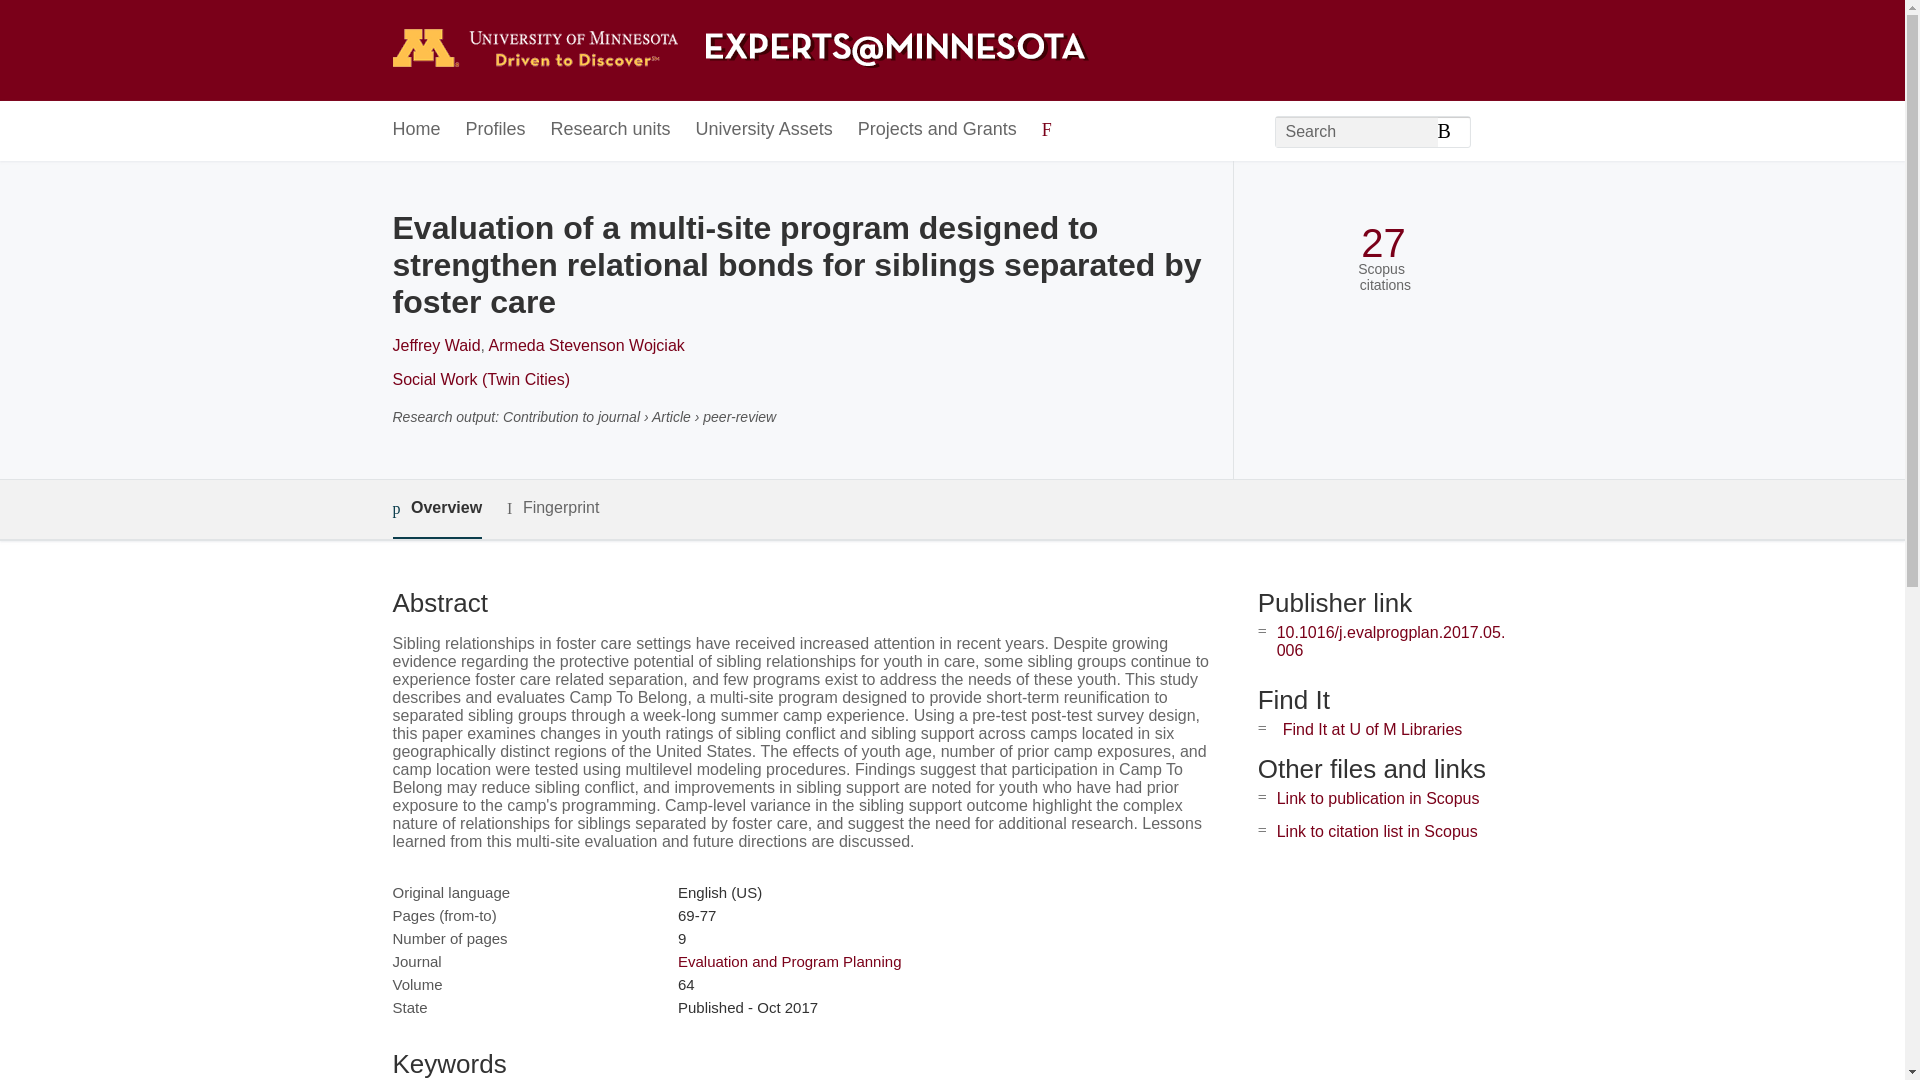  What do you see at coordinates (610, 130) in the screenshot?
I see `Research units` at bounding box center [610, 130].